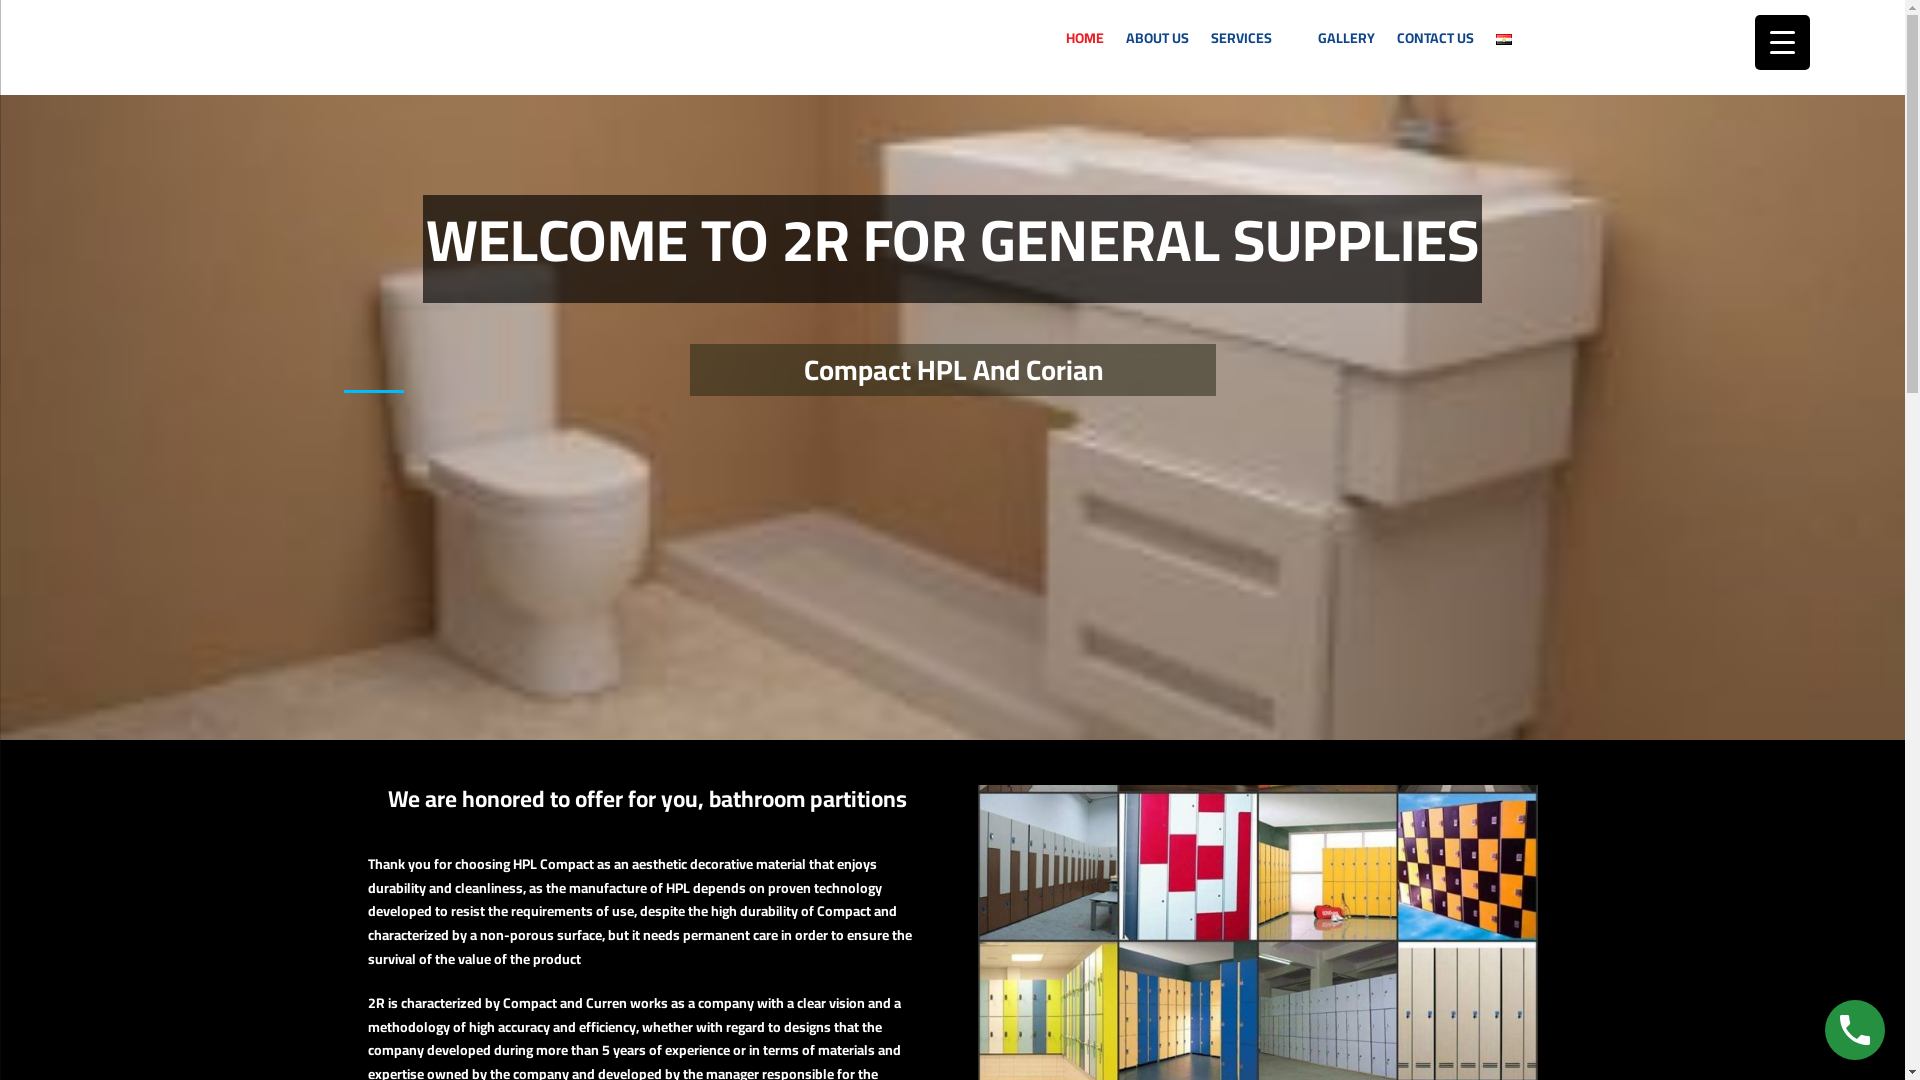  What do you see at coordinates (1084, 43) in the screenshot?
I see `HOME` at bounding box center [1084, 43].